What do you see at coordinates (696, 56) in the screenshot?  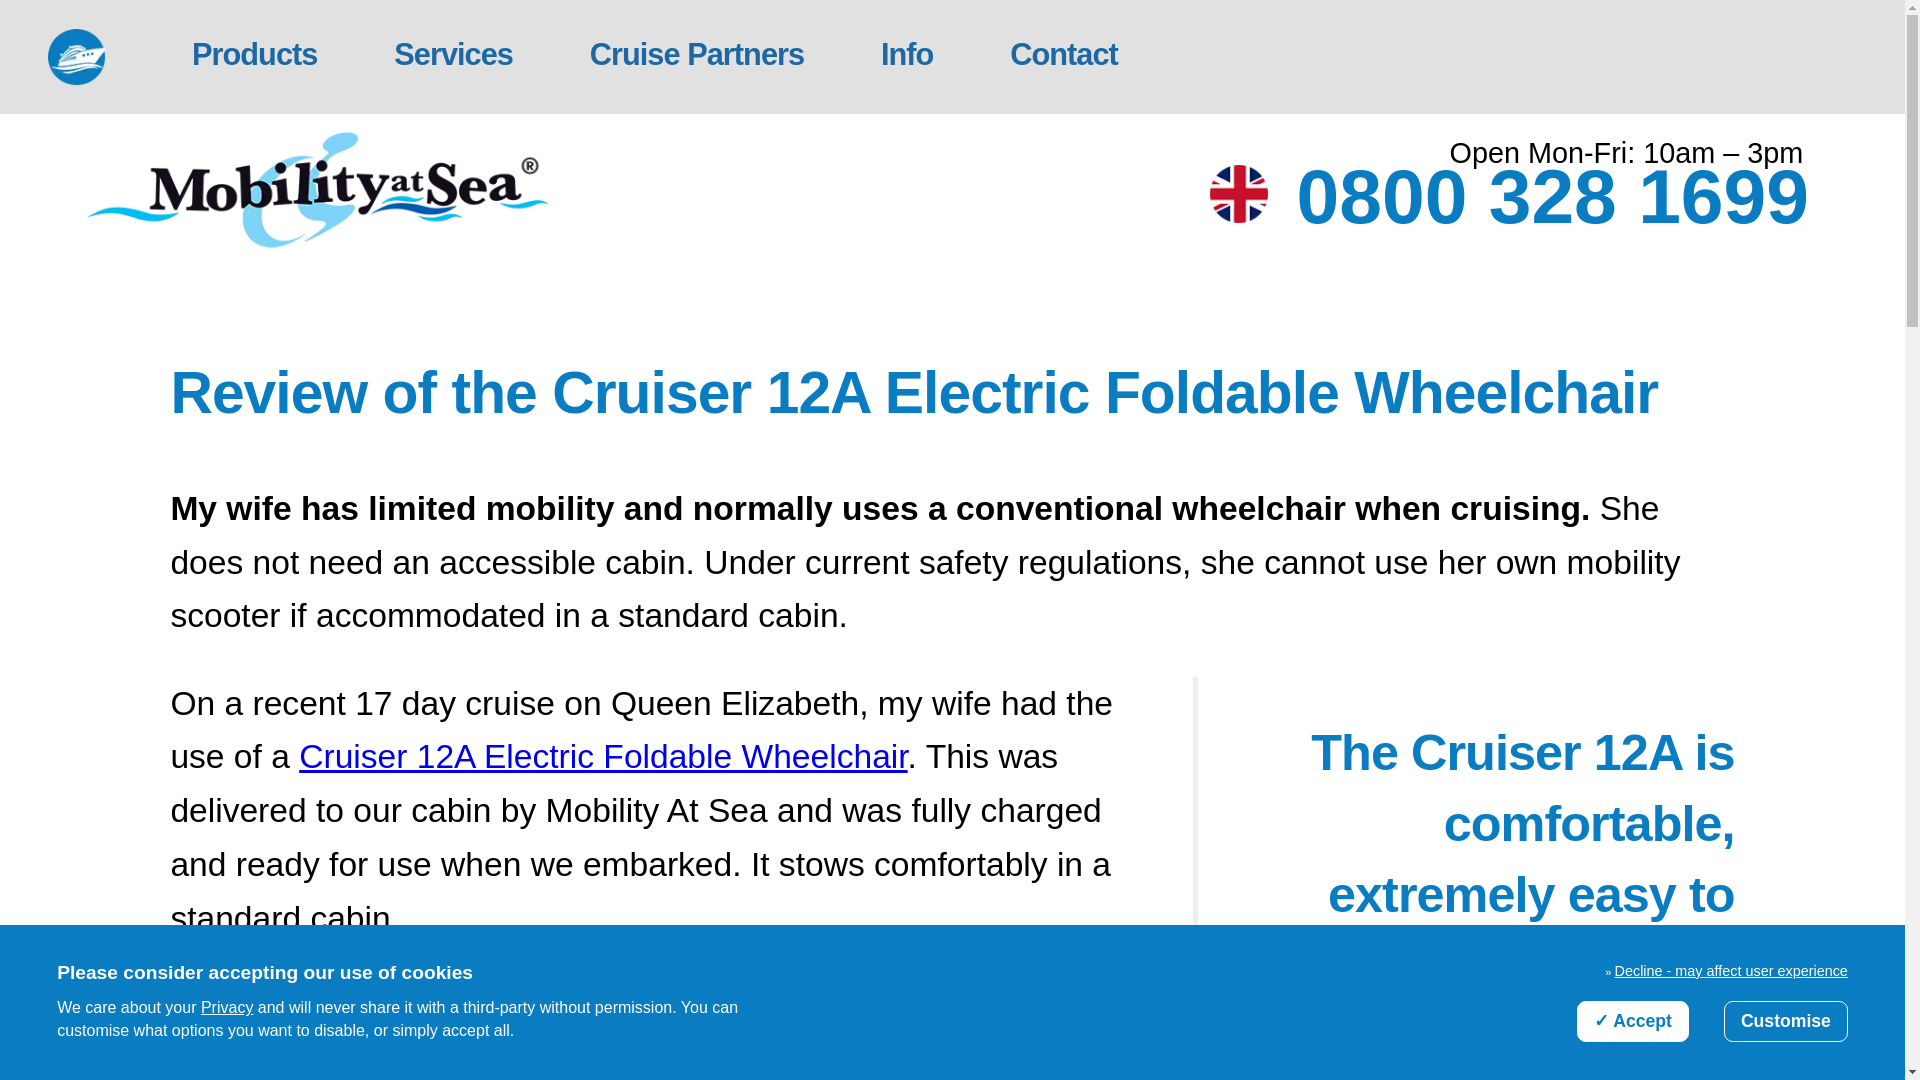 I see `Cruise Partners` at bounding box center [696, 56].